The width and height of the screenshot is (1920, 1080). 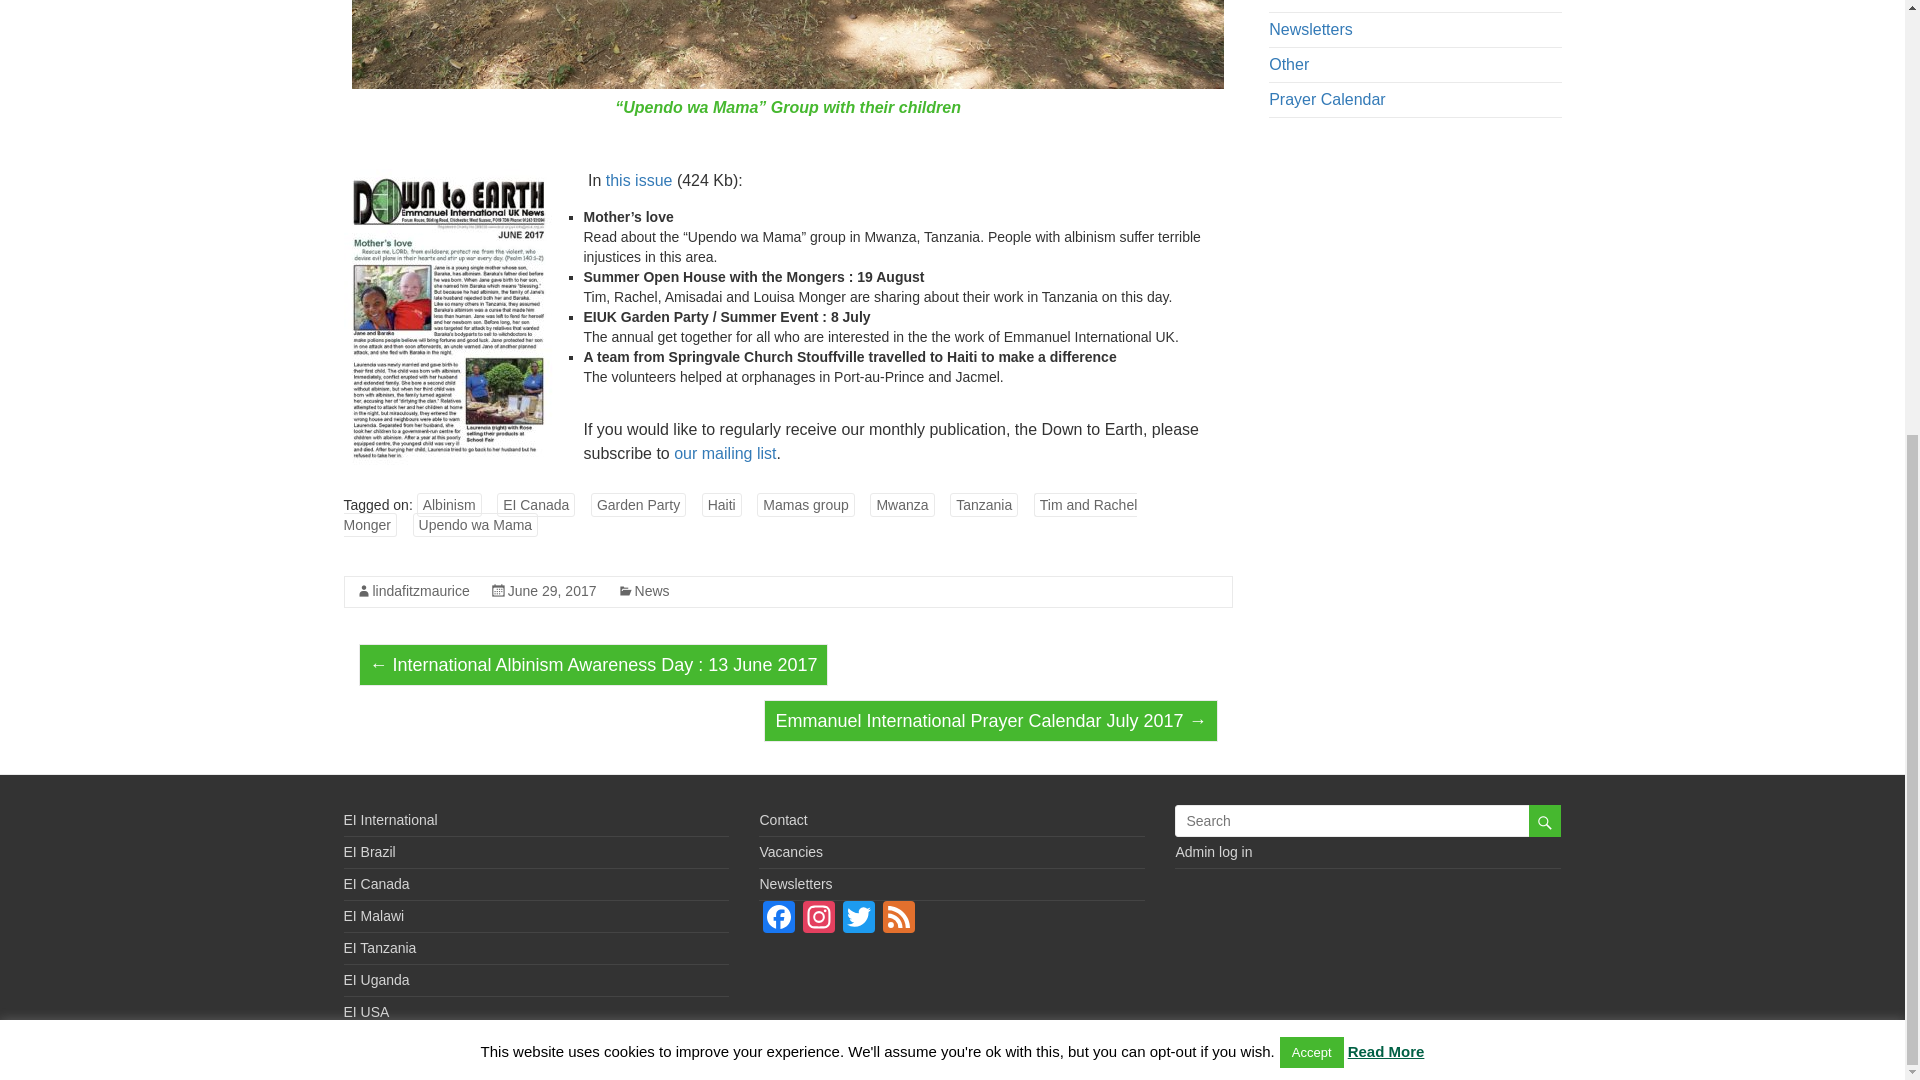 What do you see at coordinates (536, 504) in the screenshot?
I see `EI Canada` at bounding box center [536, 504].